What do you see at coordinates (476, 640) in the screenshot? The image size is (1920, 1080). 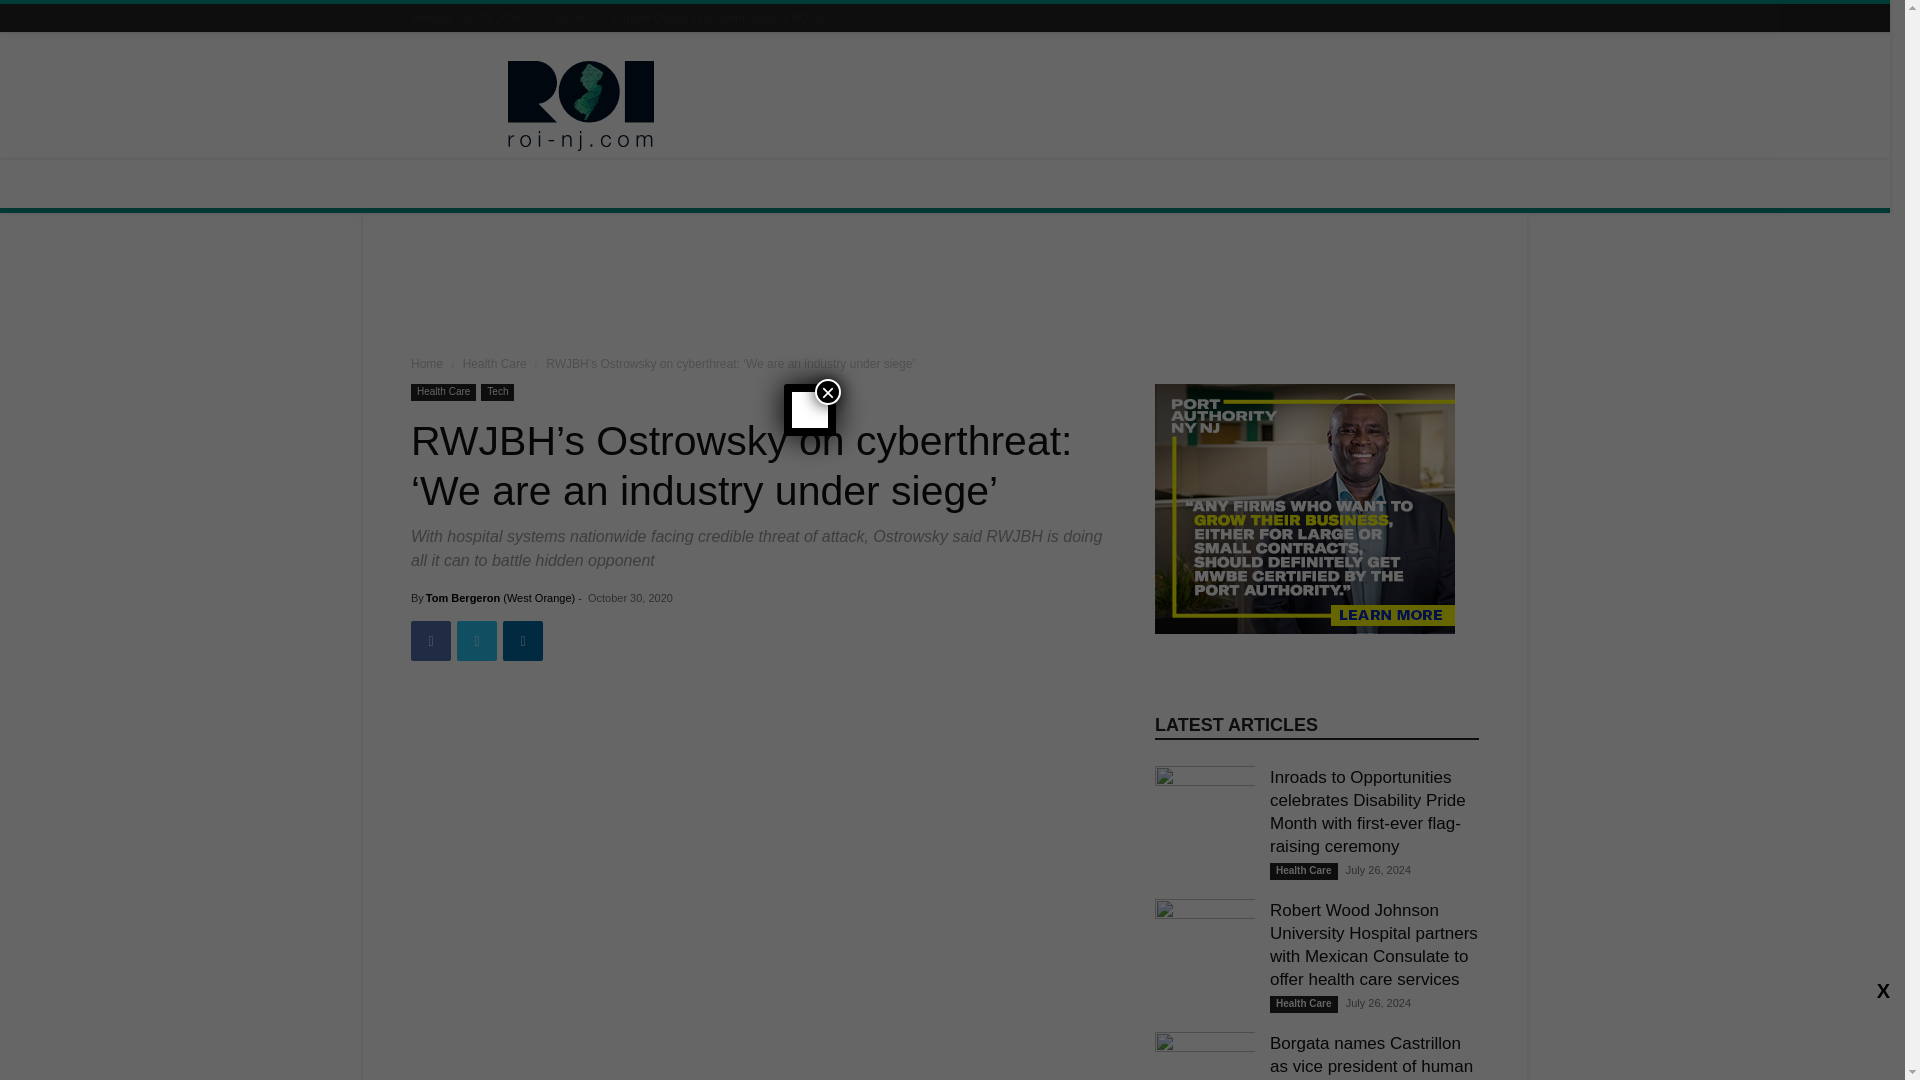 I see `Twitter` at bounding box center [476, 640].